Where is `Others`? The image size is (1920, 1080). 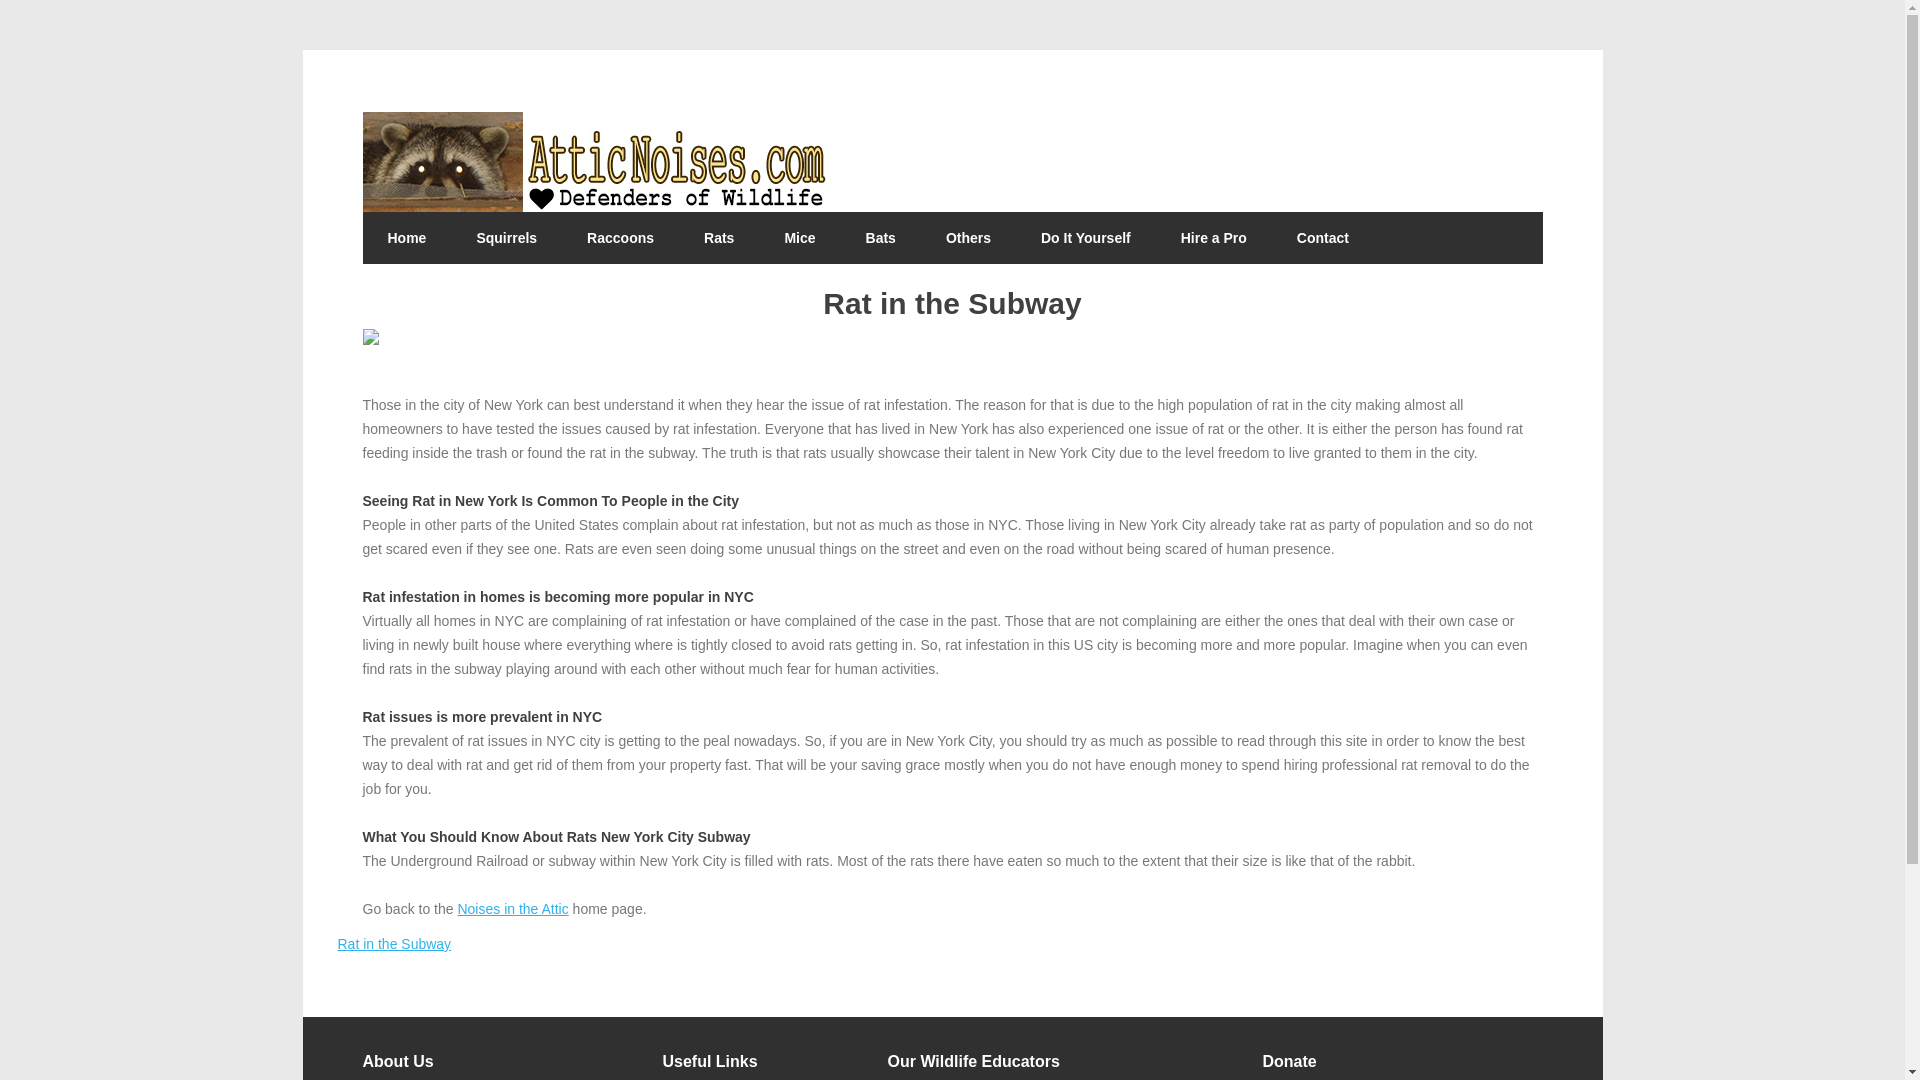 Others is located at coordinates (968, 237).